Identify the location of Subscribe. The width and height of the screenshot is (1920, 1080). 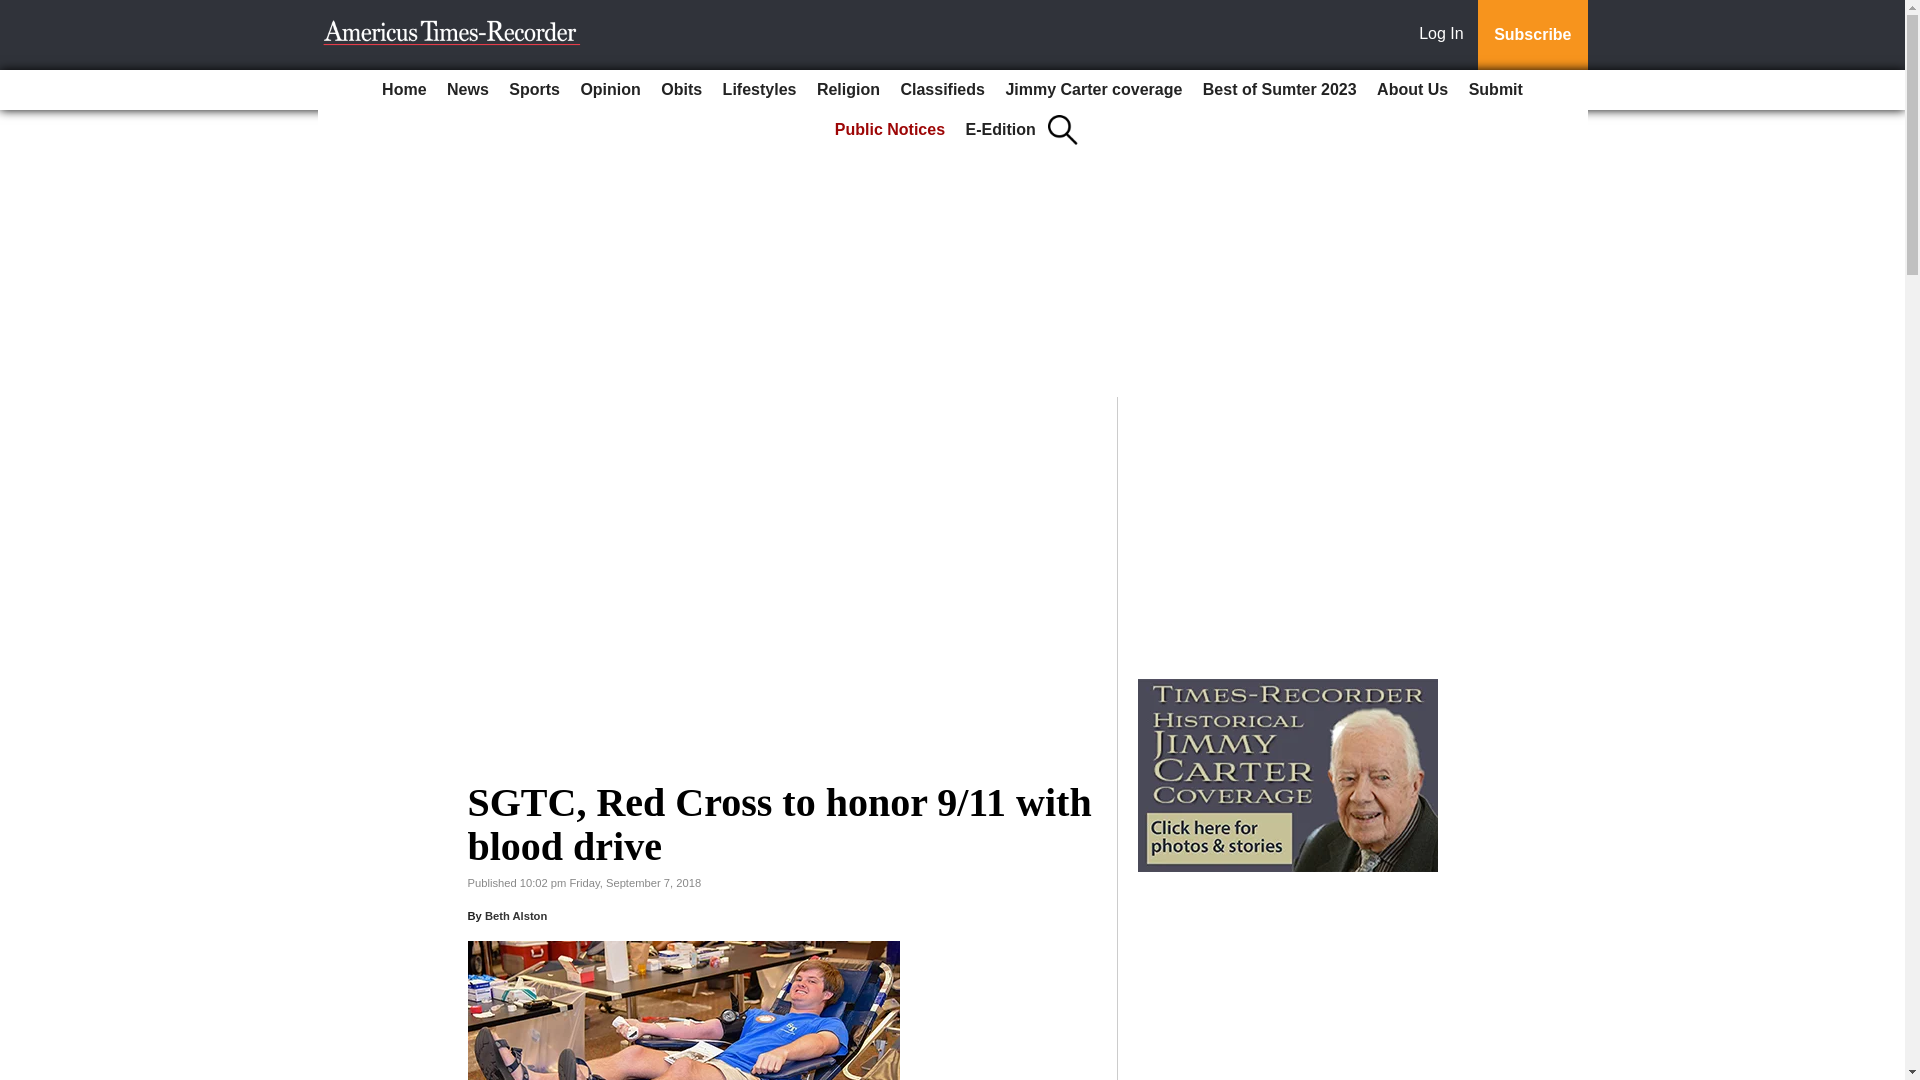
(1532, 35).